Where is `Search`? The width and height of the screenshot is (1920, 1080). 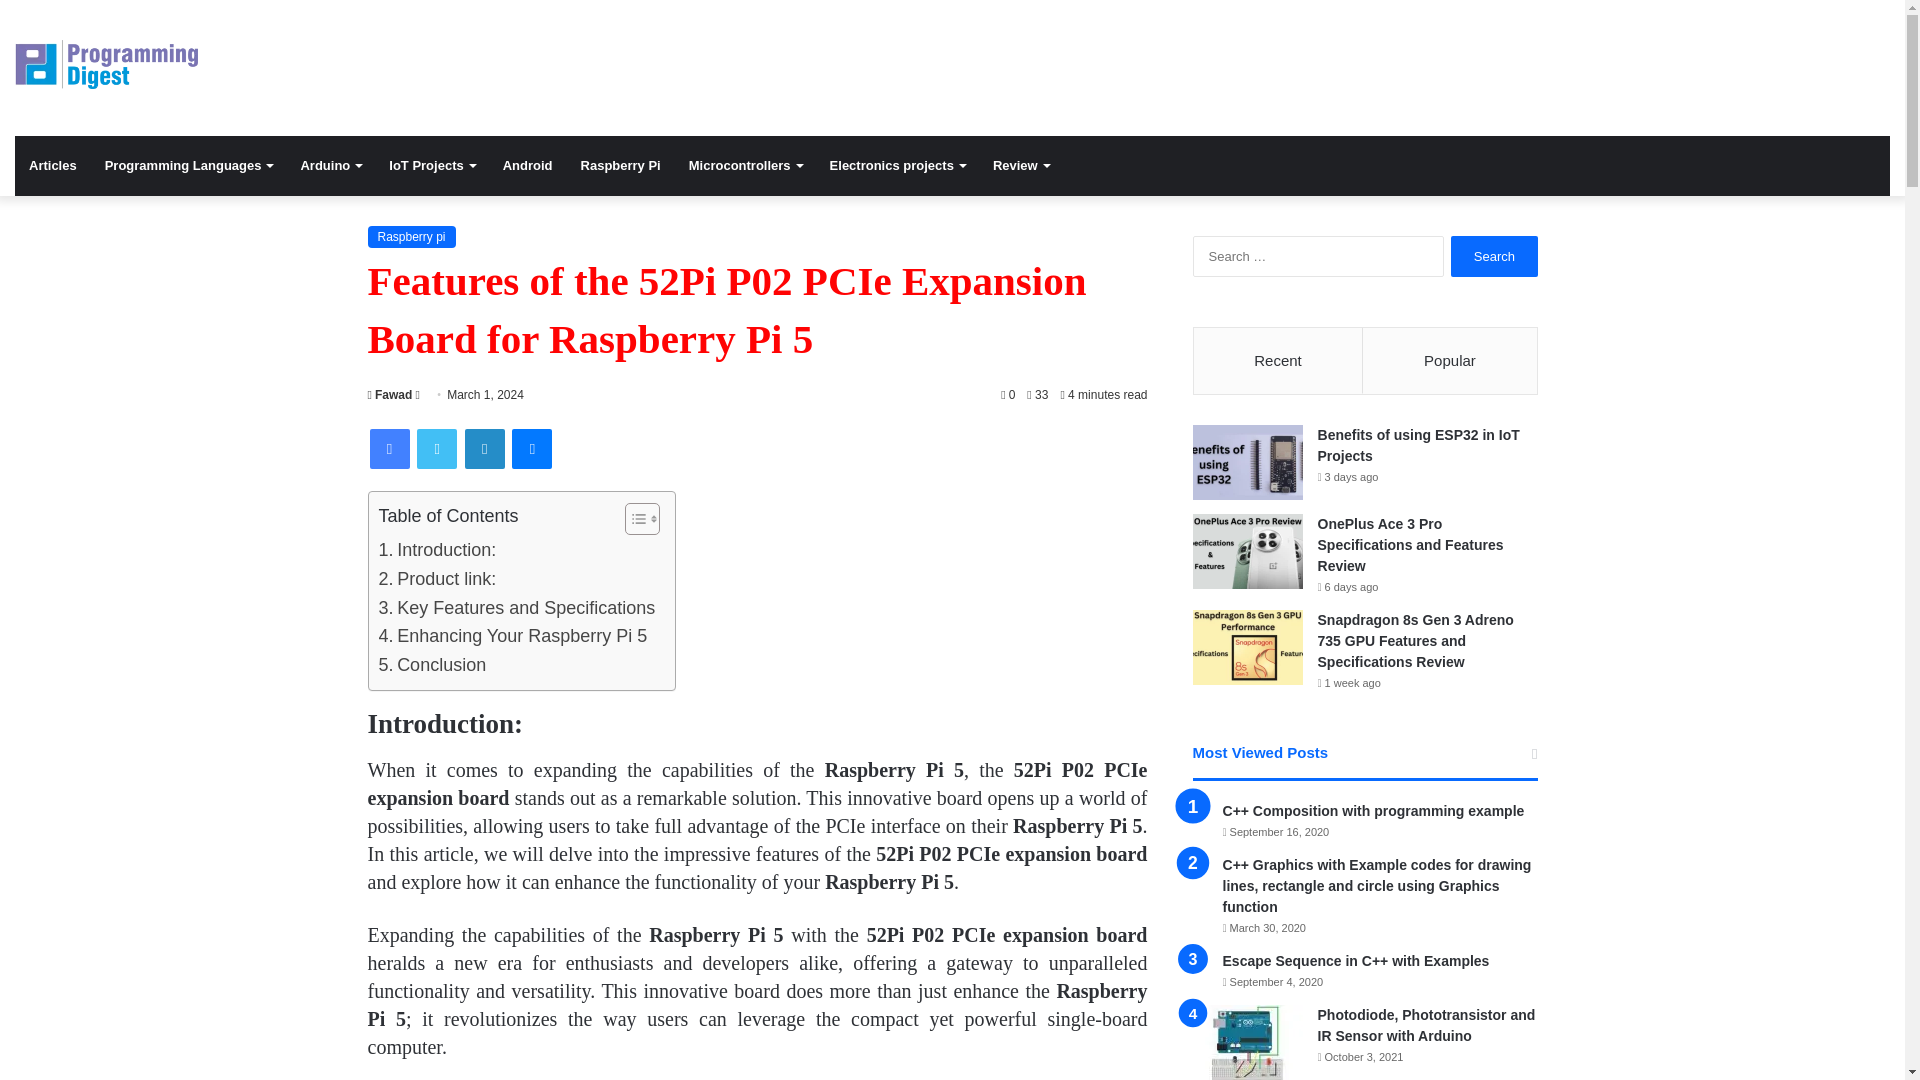 Search is located at coordinates (1494, 256).